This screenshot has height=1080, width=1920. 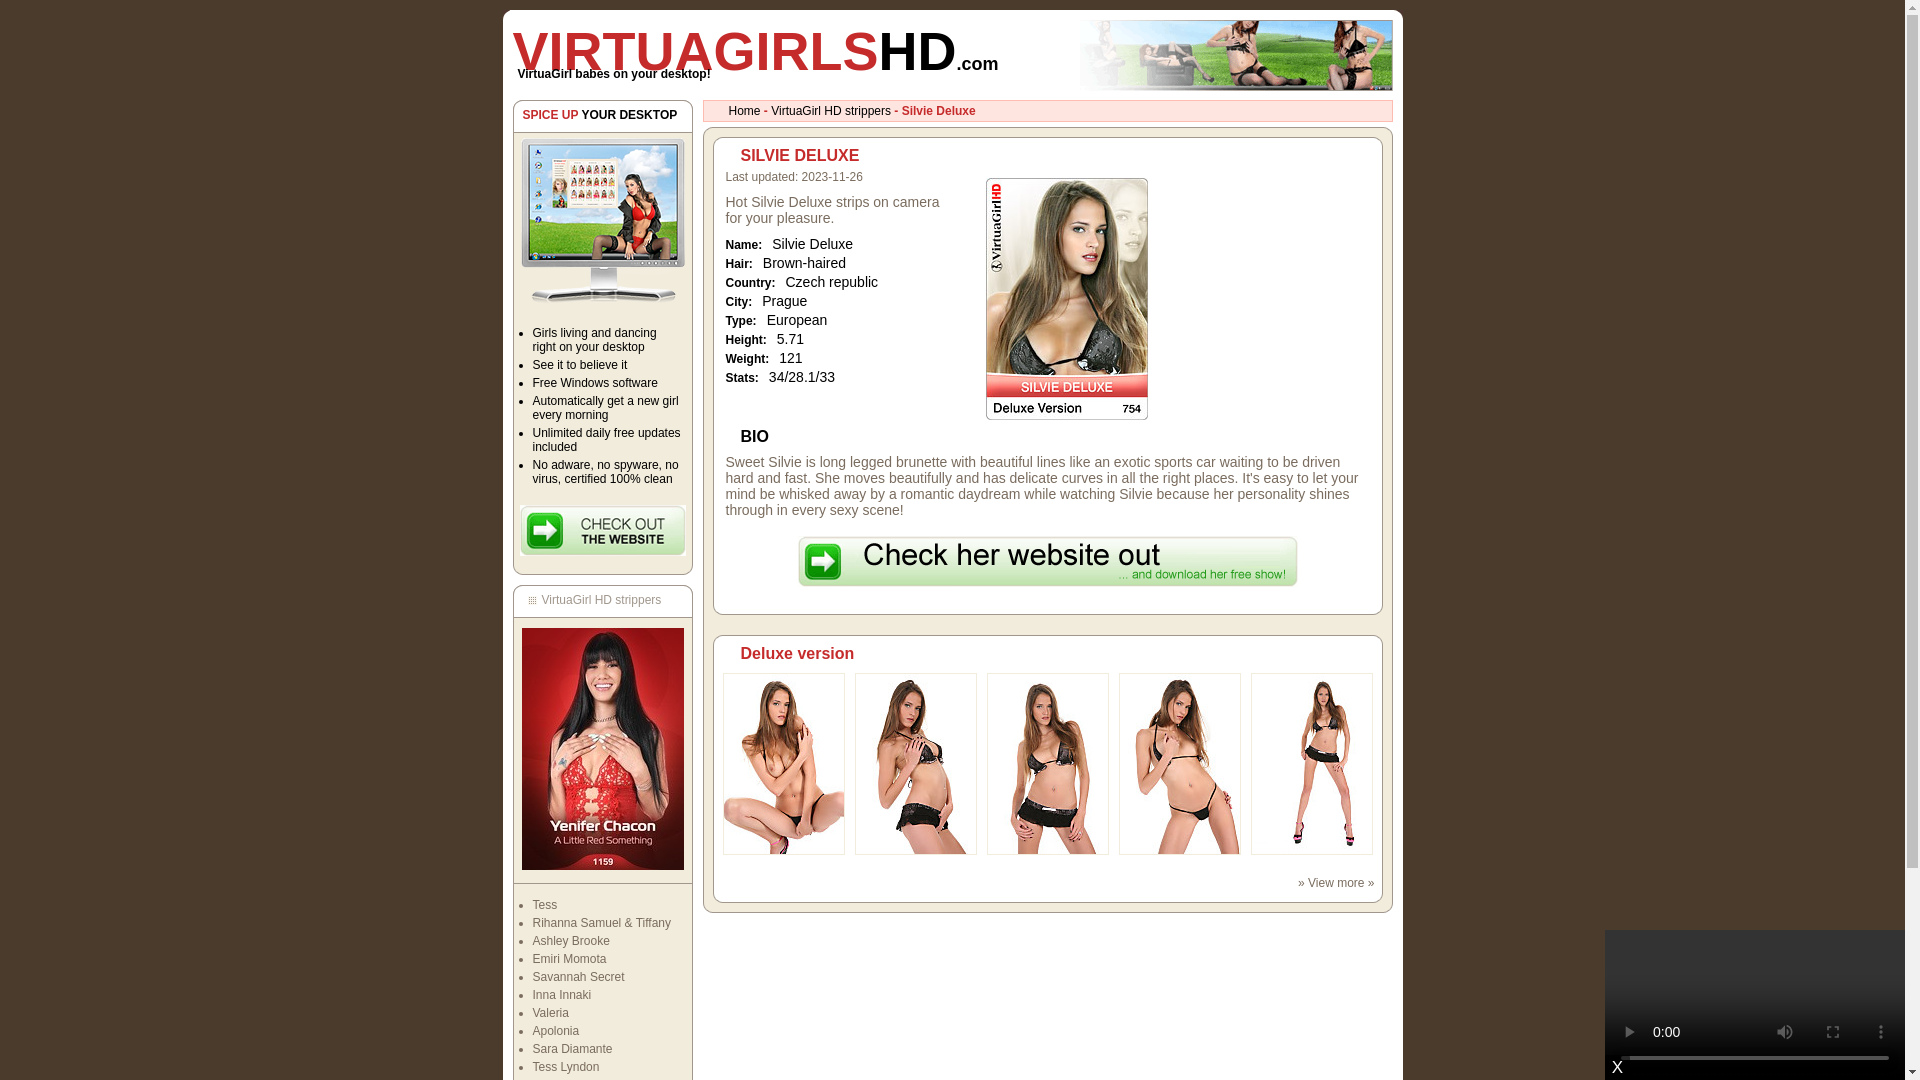 I want to click on Silvie Deluxe - Deluxe version - 1, so click(x=782, y=850).